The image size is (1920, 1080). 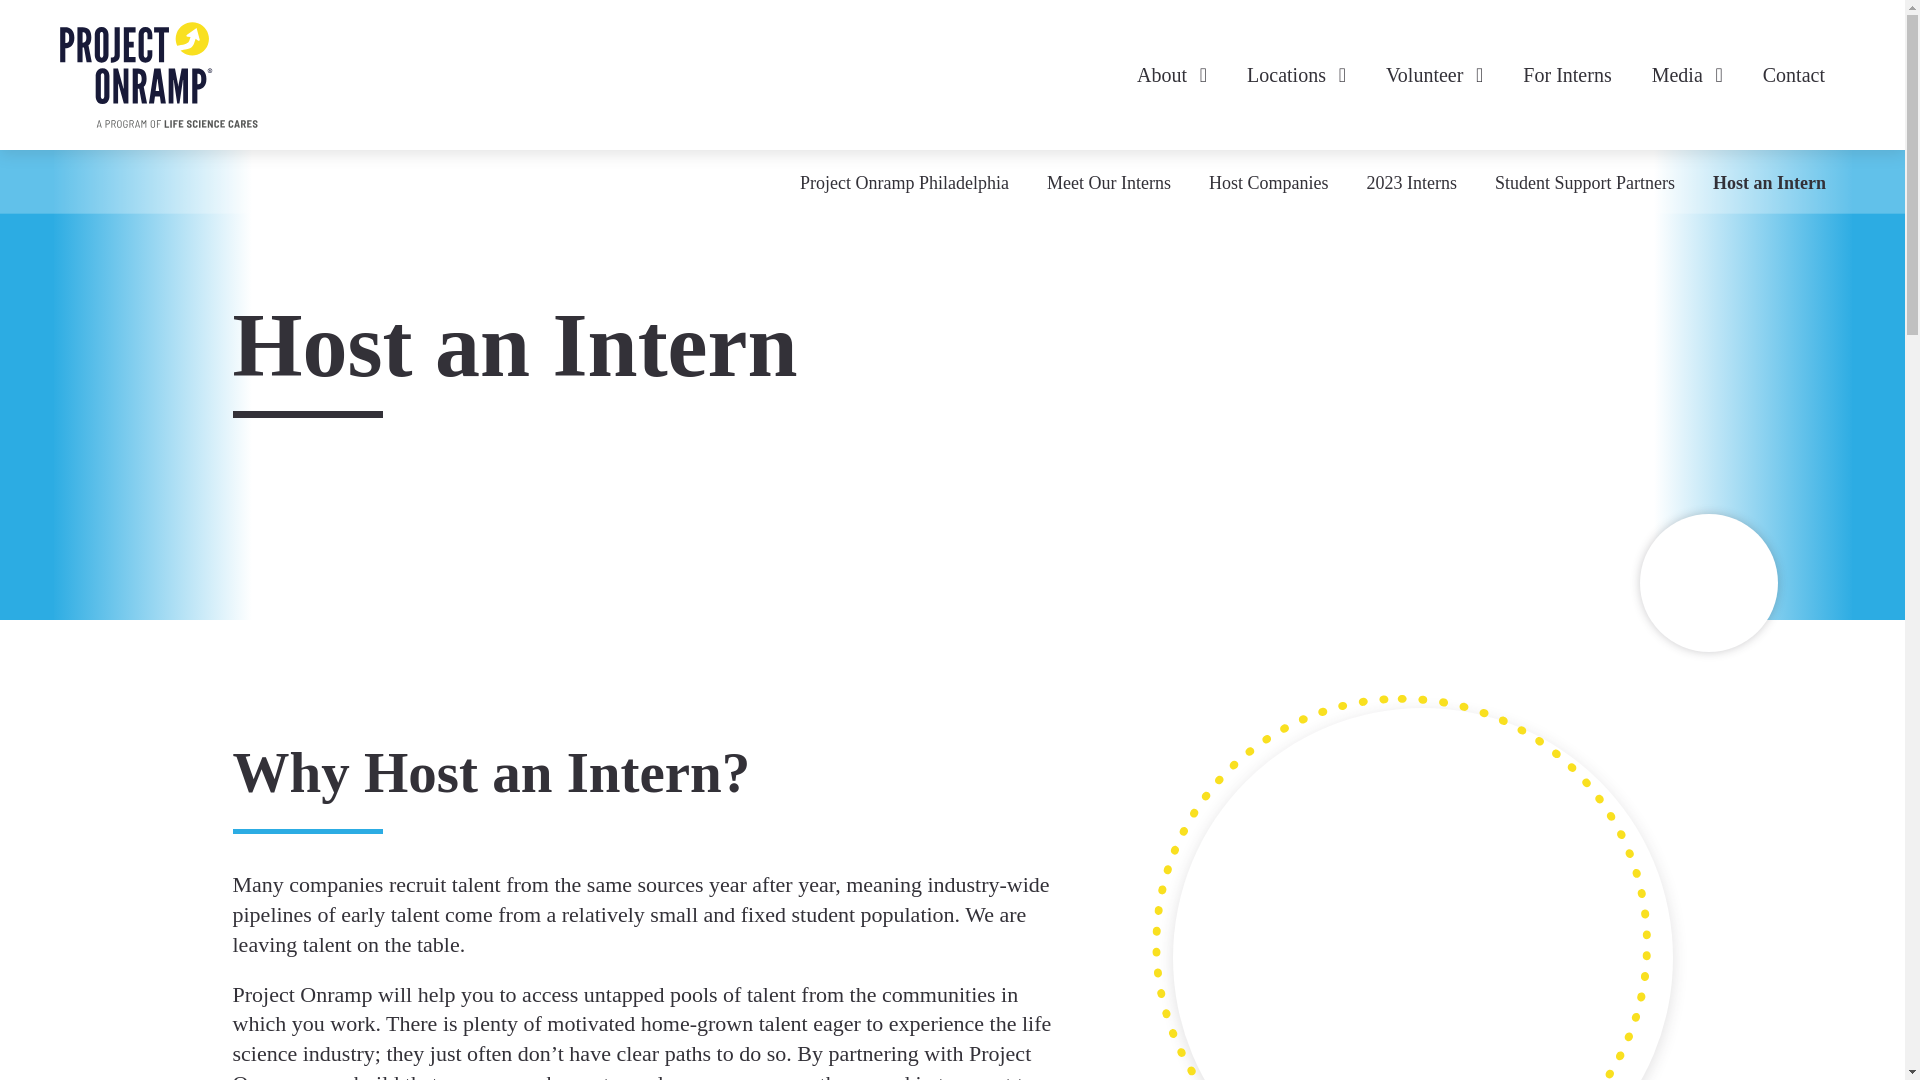 I want to click on Student Support Partners, so click(x=1584, y=183).